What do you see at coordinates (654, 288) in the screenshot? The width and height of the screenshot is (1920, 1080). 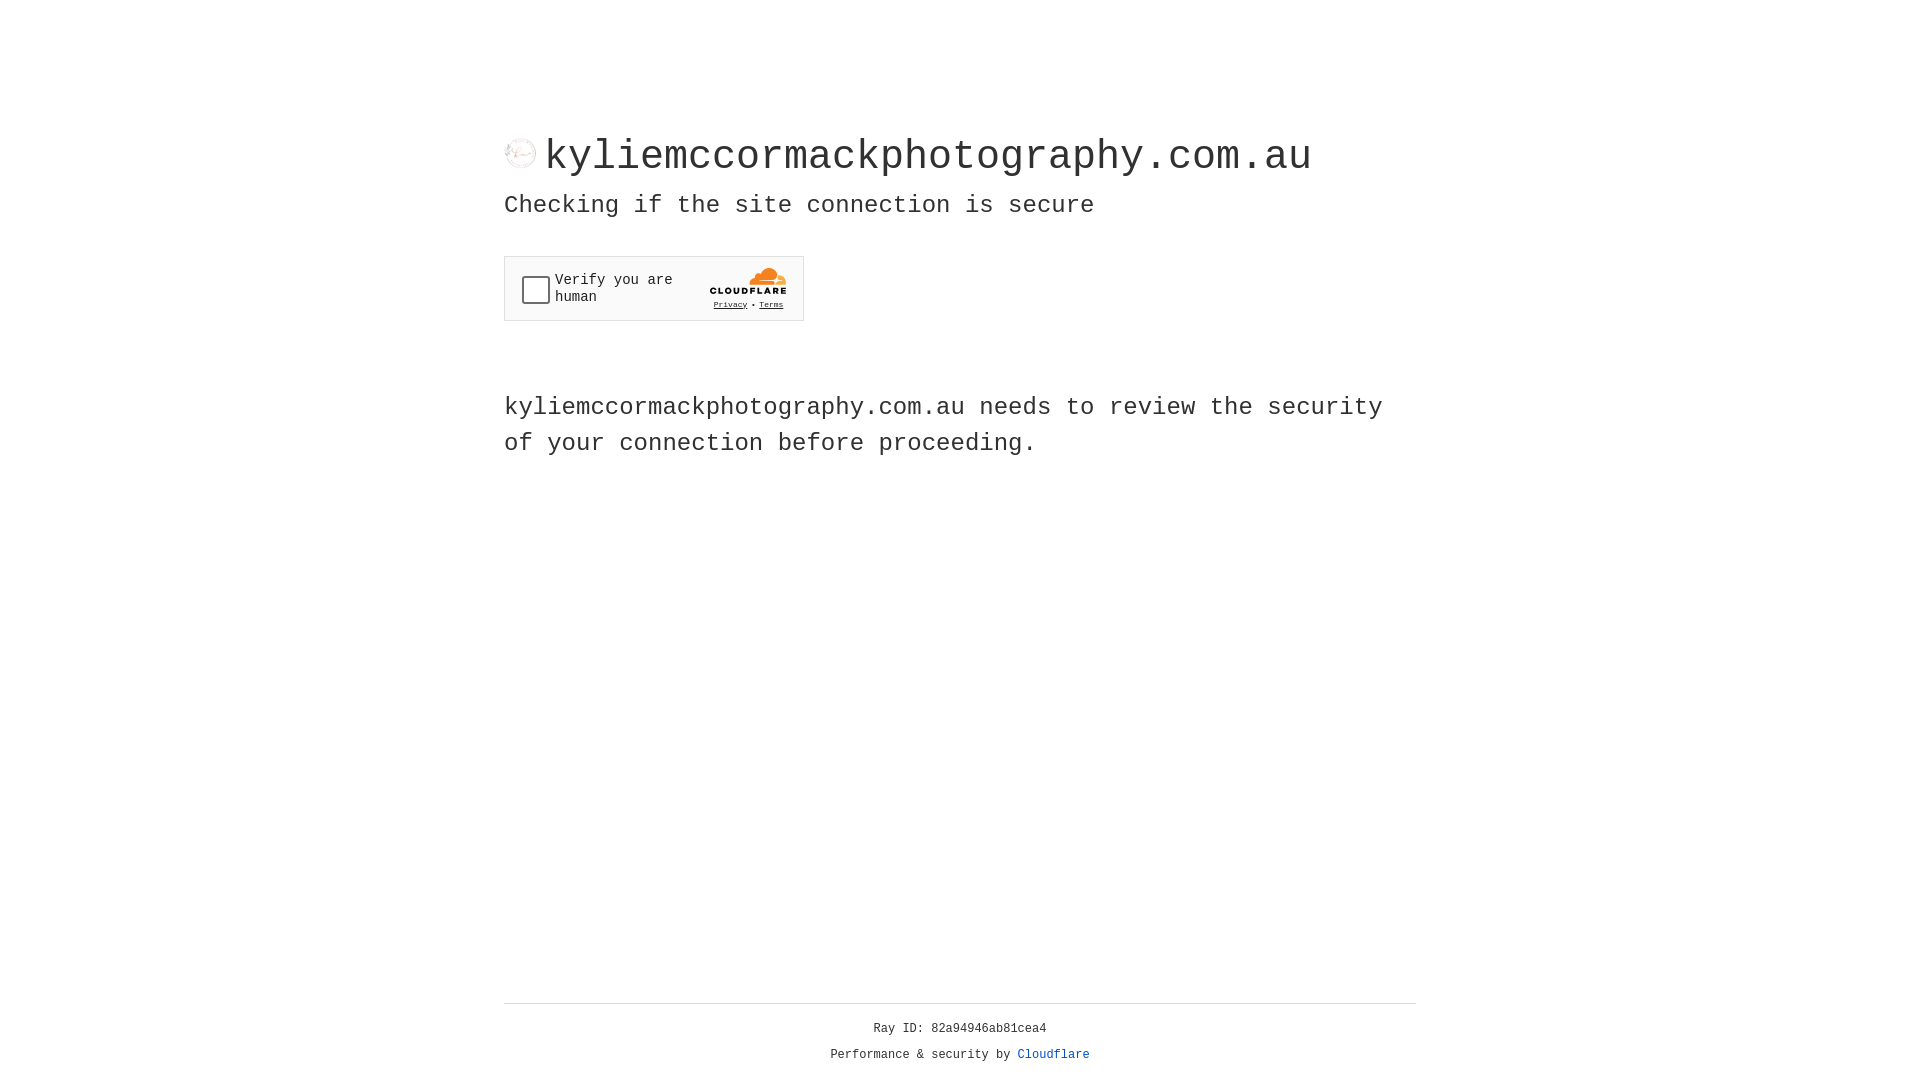 I see `Widget containing a Cloudflare security challenge` at bounding box center [654, 288].